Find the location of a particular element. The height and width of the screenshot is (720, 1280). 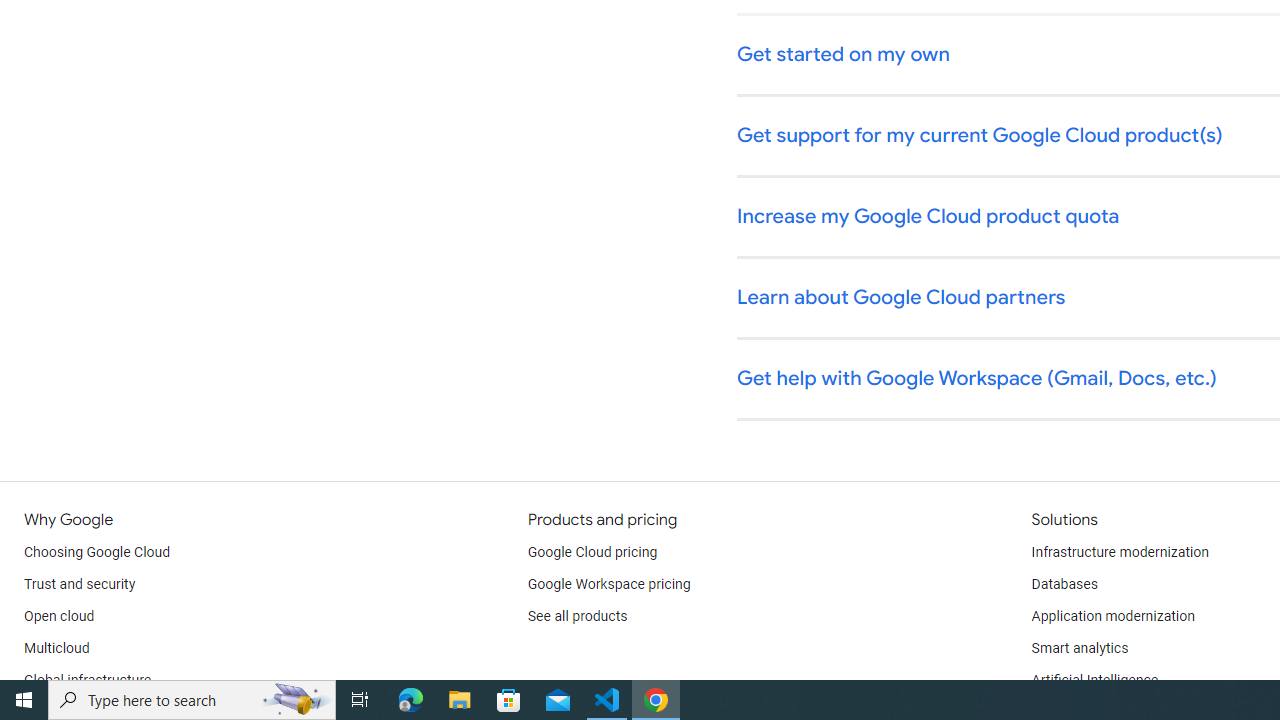

Artificial Intelligence is located at coordinates (1094, 680).